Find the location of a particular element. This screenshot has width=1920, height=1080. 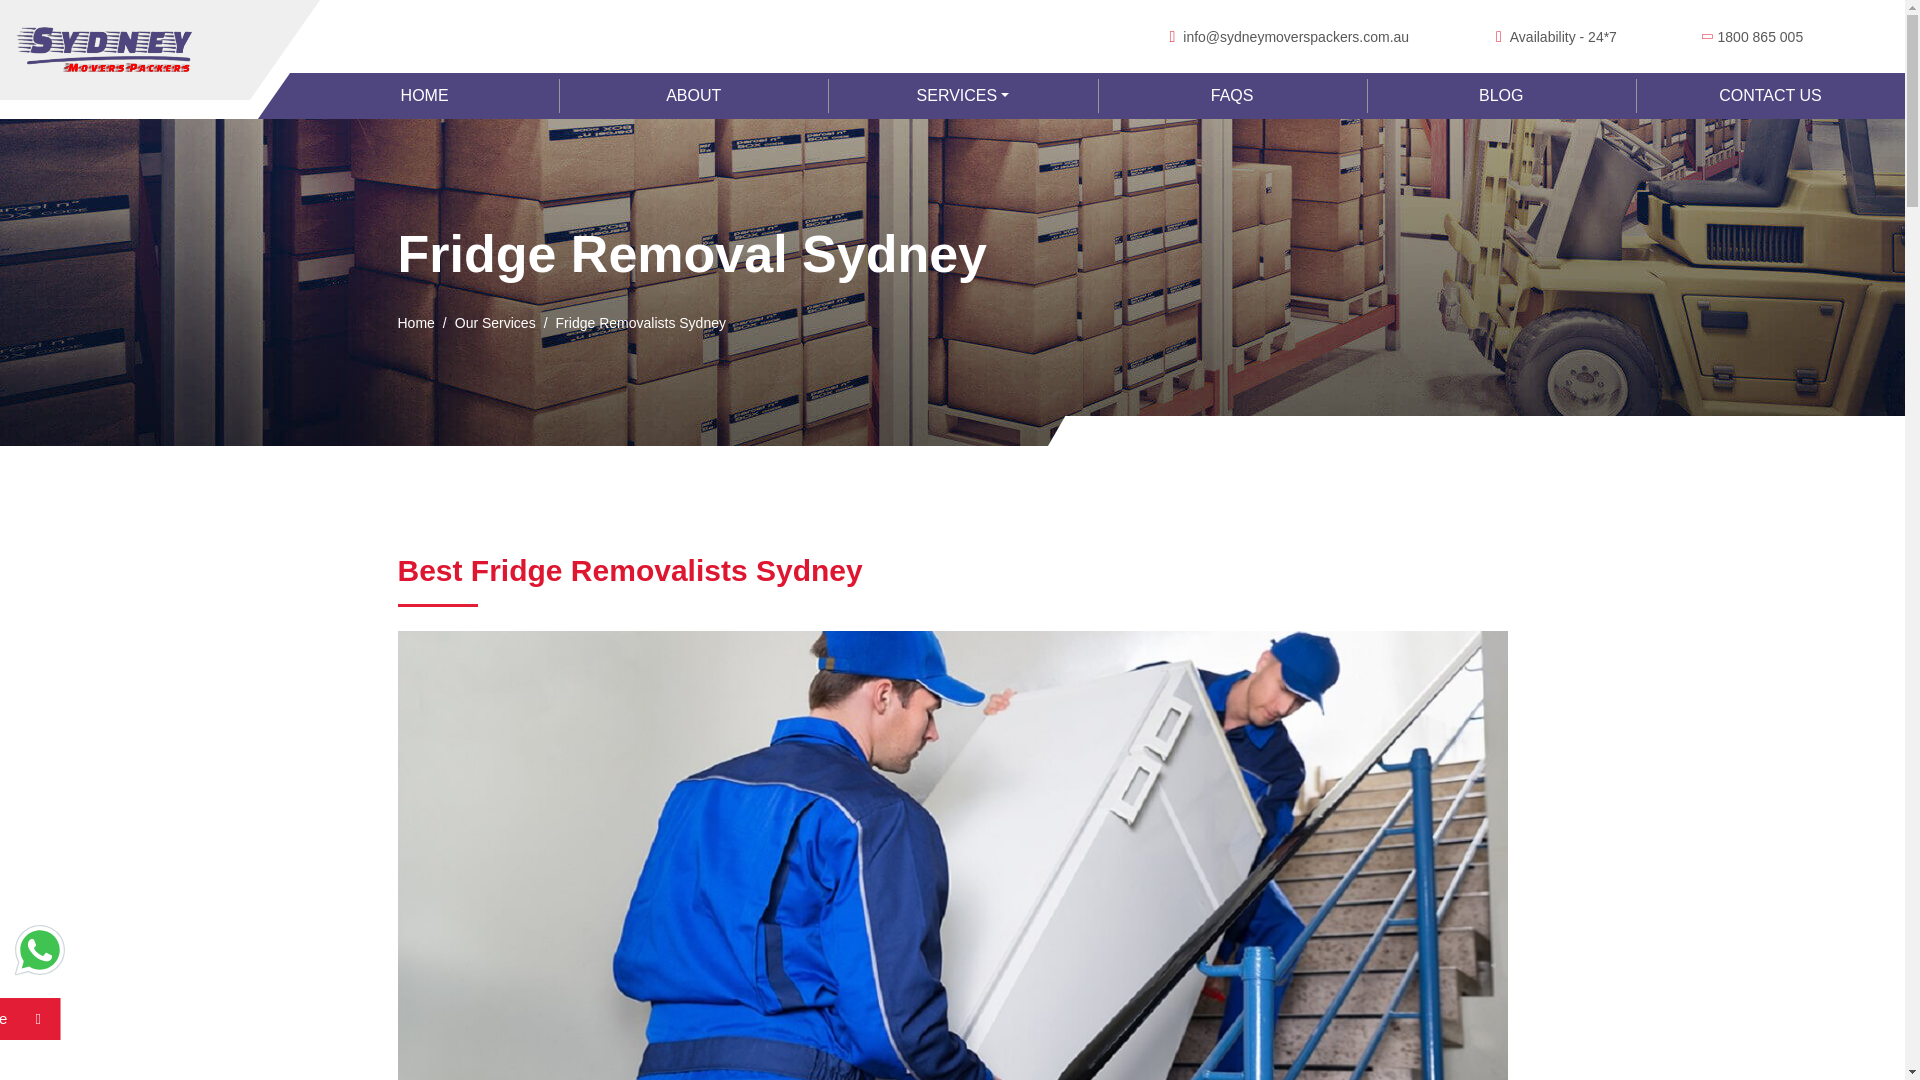

Sydney Movers Packers Customer Care Contact Email ID is located at coordinates (1296, 37).